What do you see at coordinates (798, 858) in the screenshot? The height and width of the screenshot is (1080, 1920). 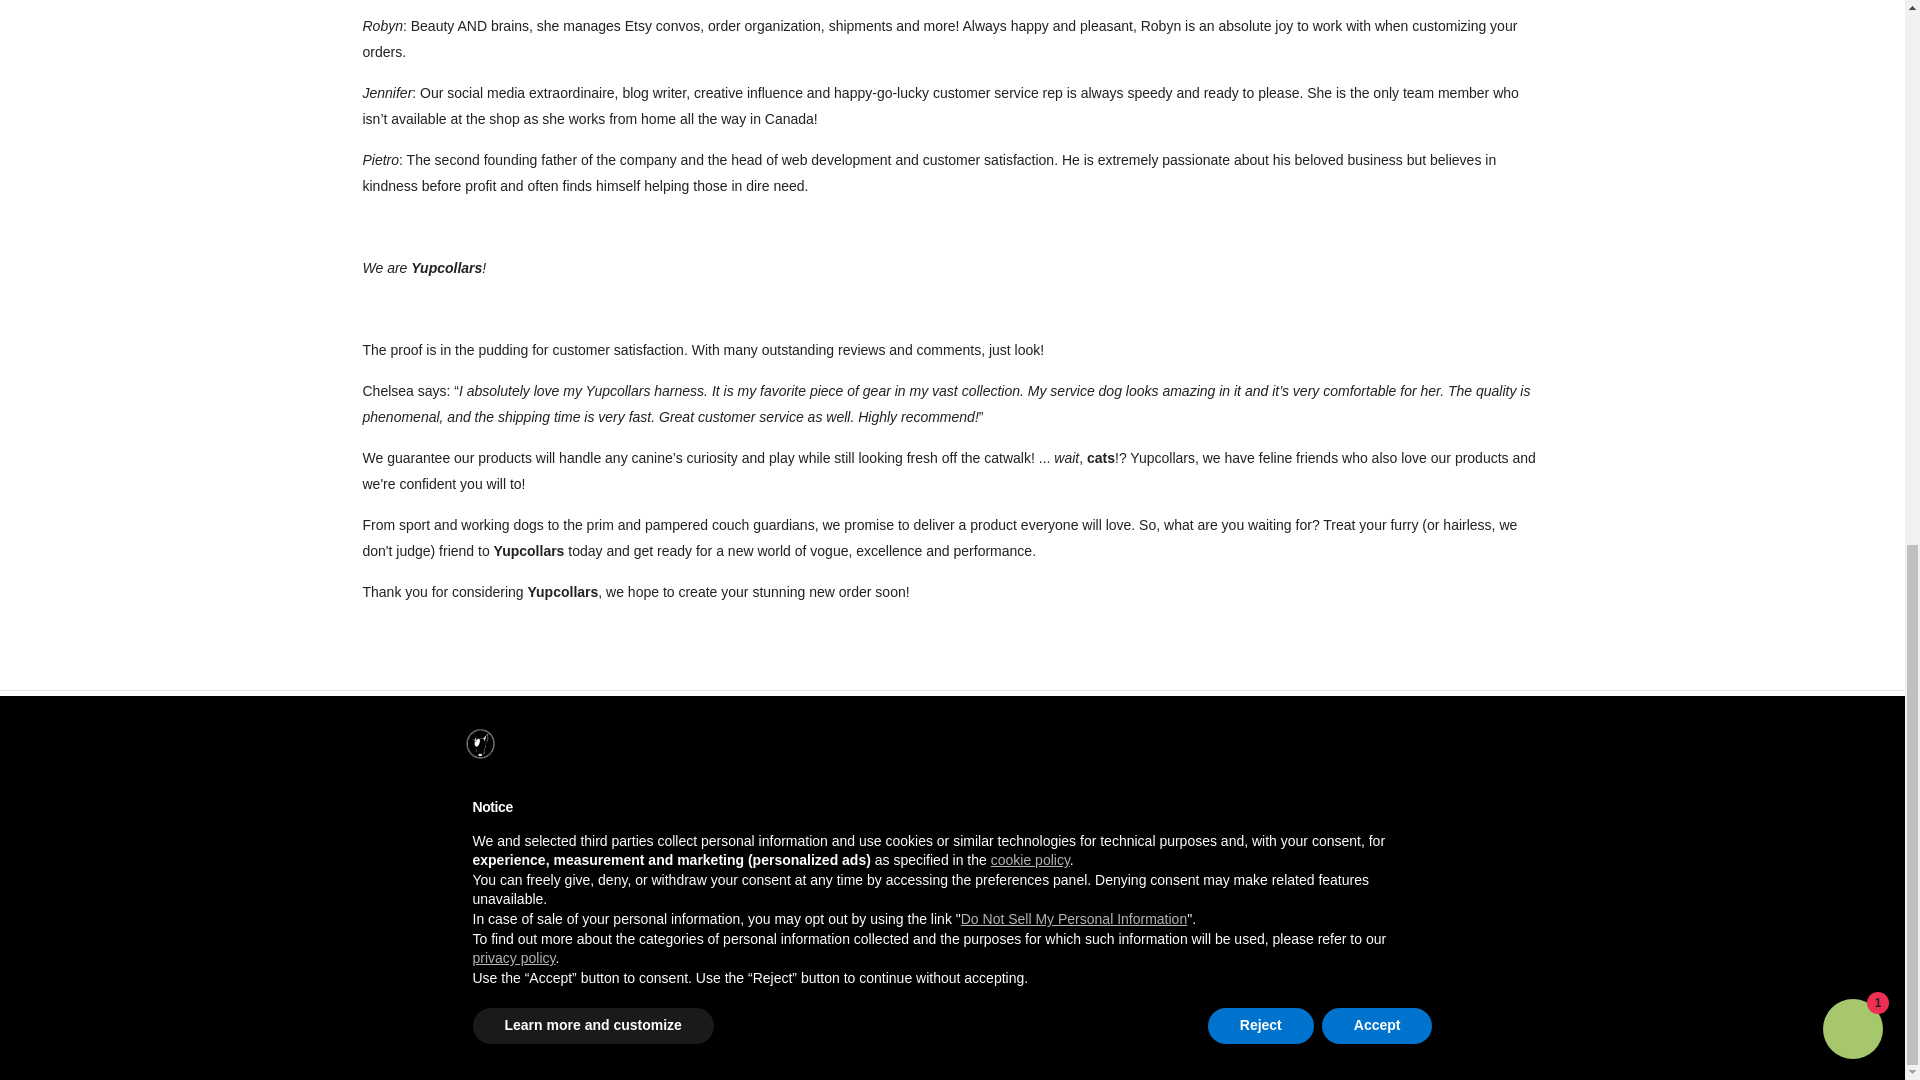 I see `PayPal` at bounding box center [798, 858].